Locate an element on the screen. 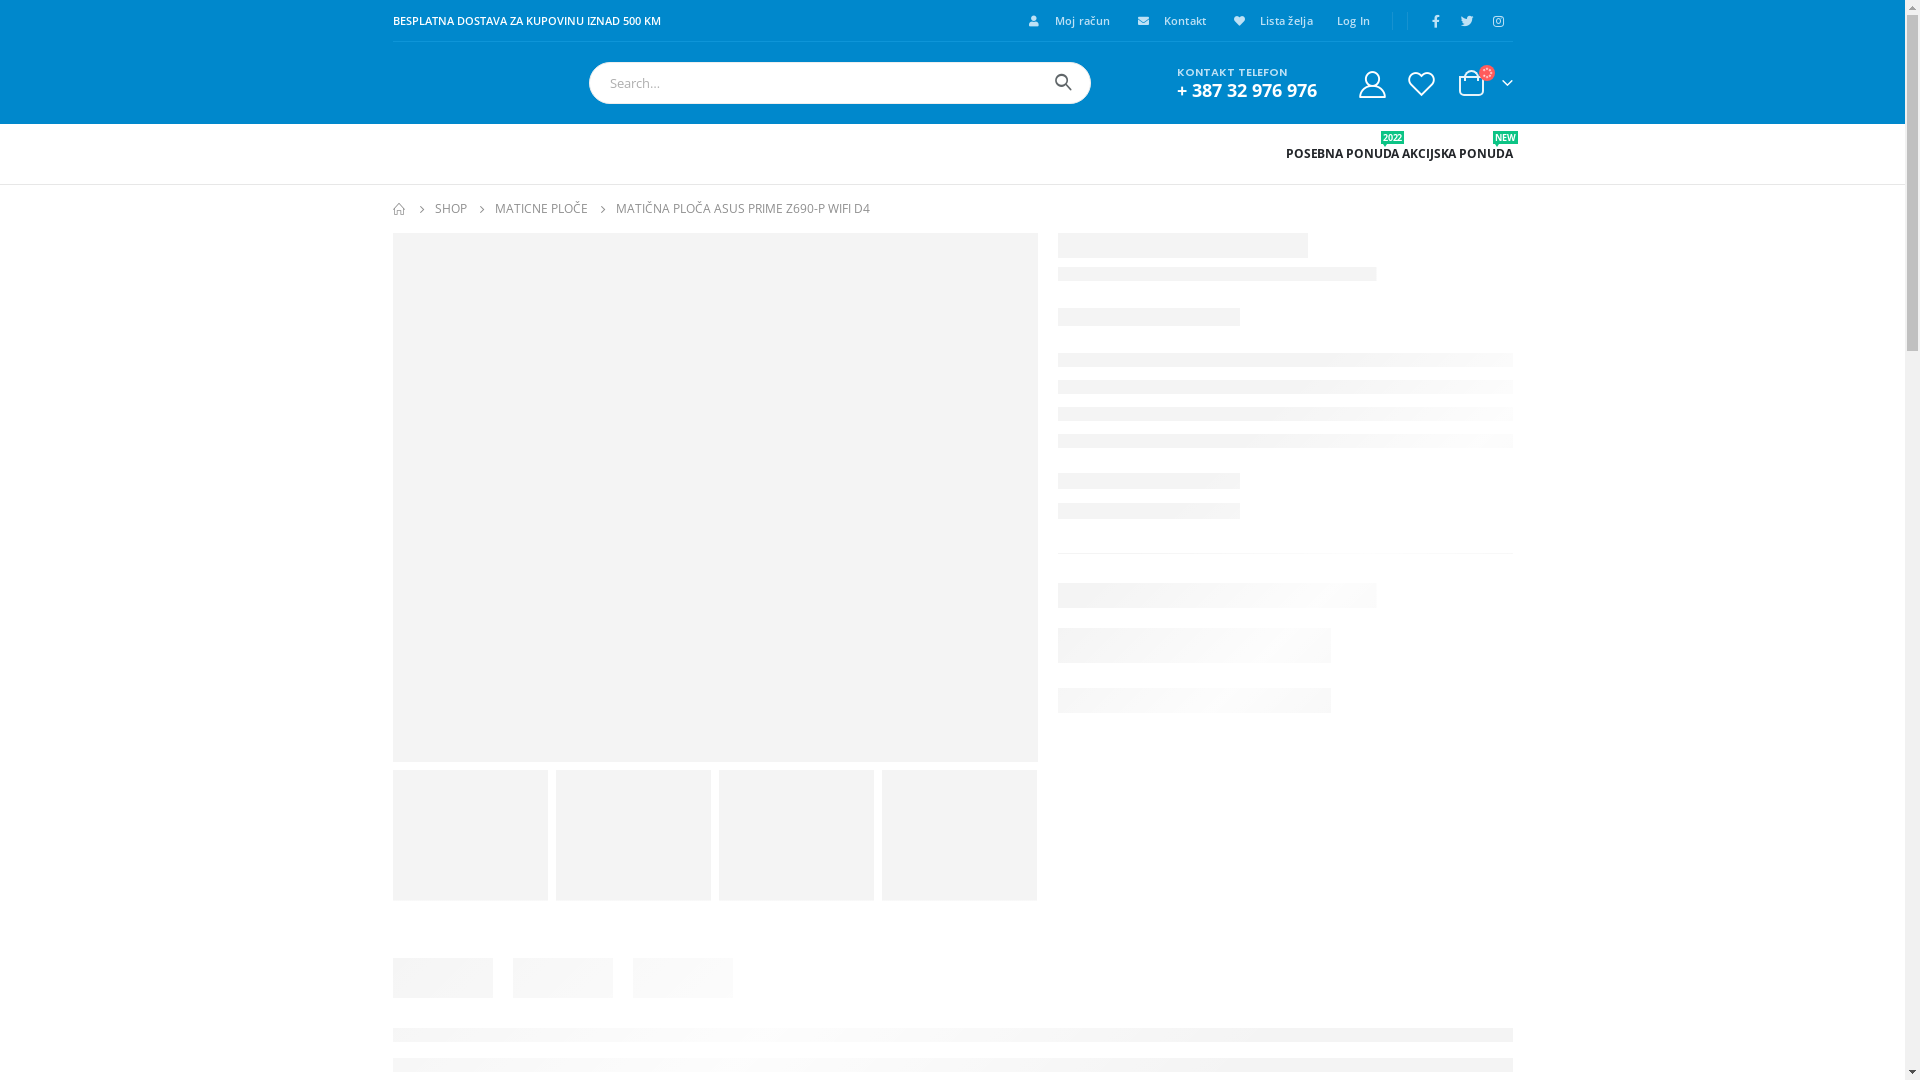  POSEBNA PONUDA
2022 is located at coordinates (1342, 154).